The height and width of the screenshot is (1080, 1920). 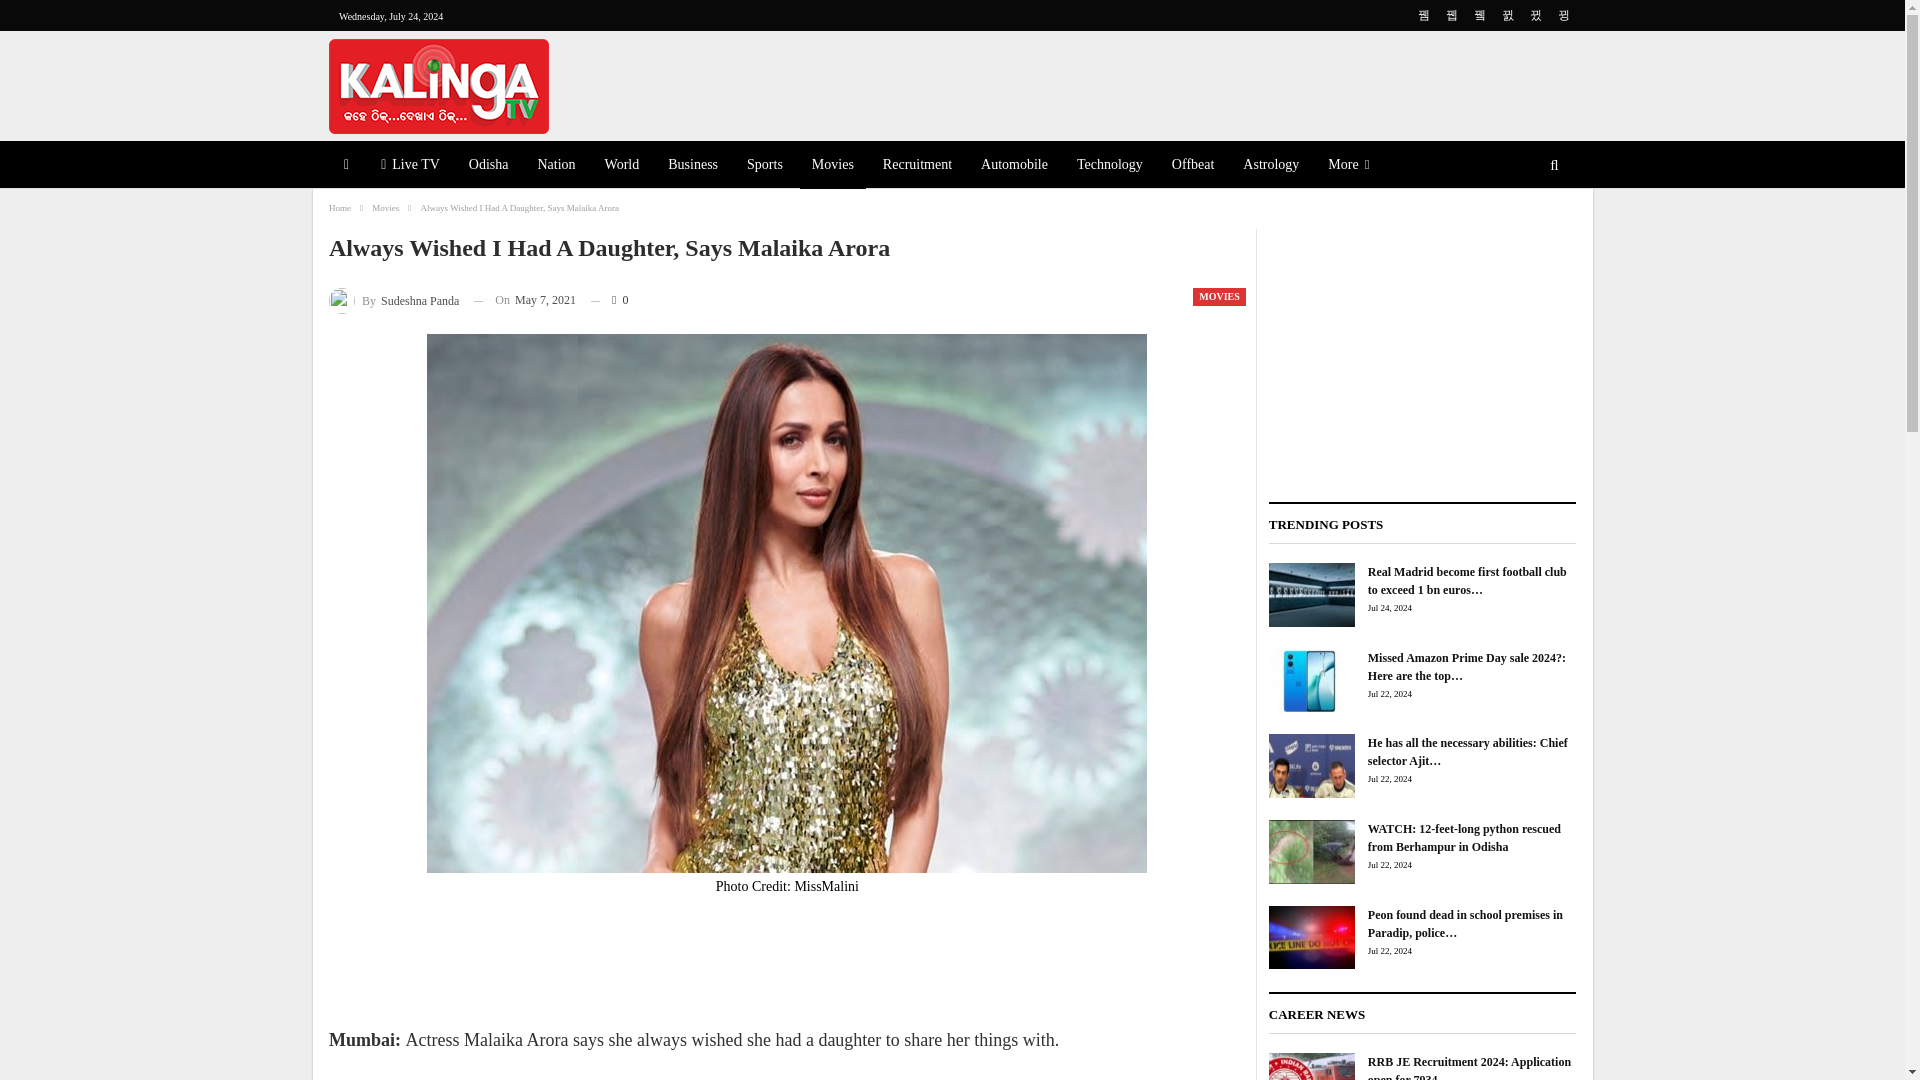 I want to click on Movies, so click(x=832, y=166).